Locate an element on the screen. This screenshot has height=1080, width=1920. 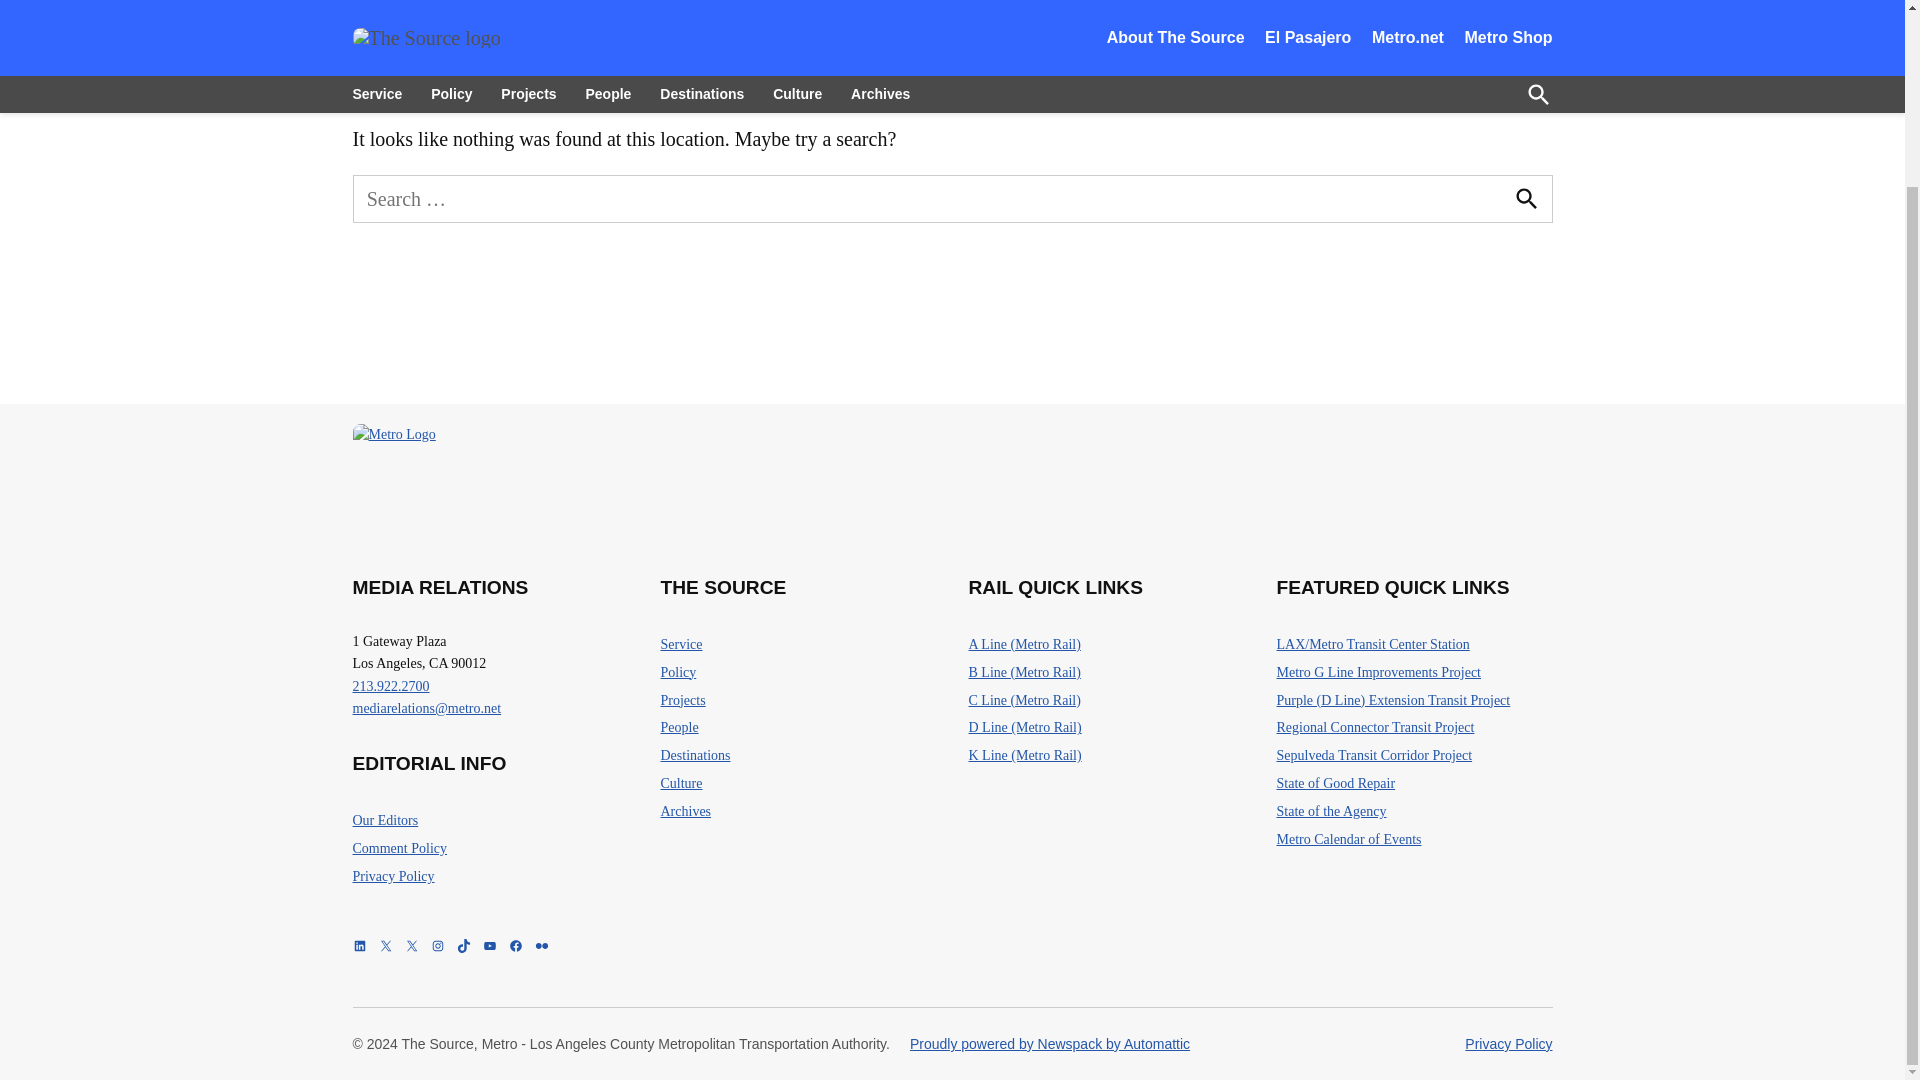
Comment Policy is located at coordinates (399, 848).